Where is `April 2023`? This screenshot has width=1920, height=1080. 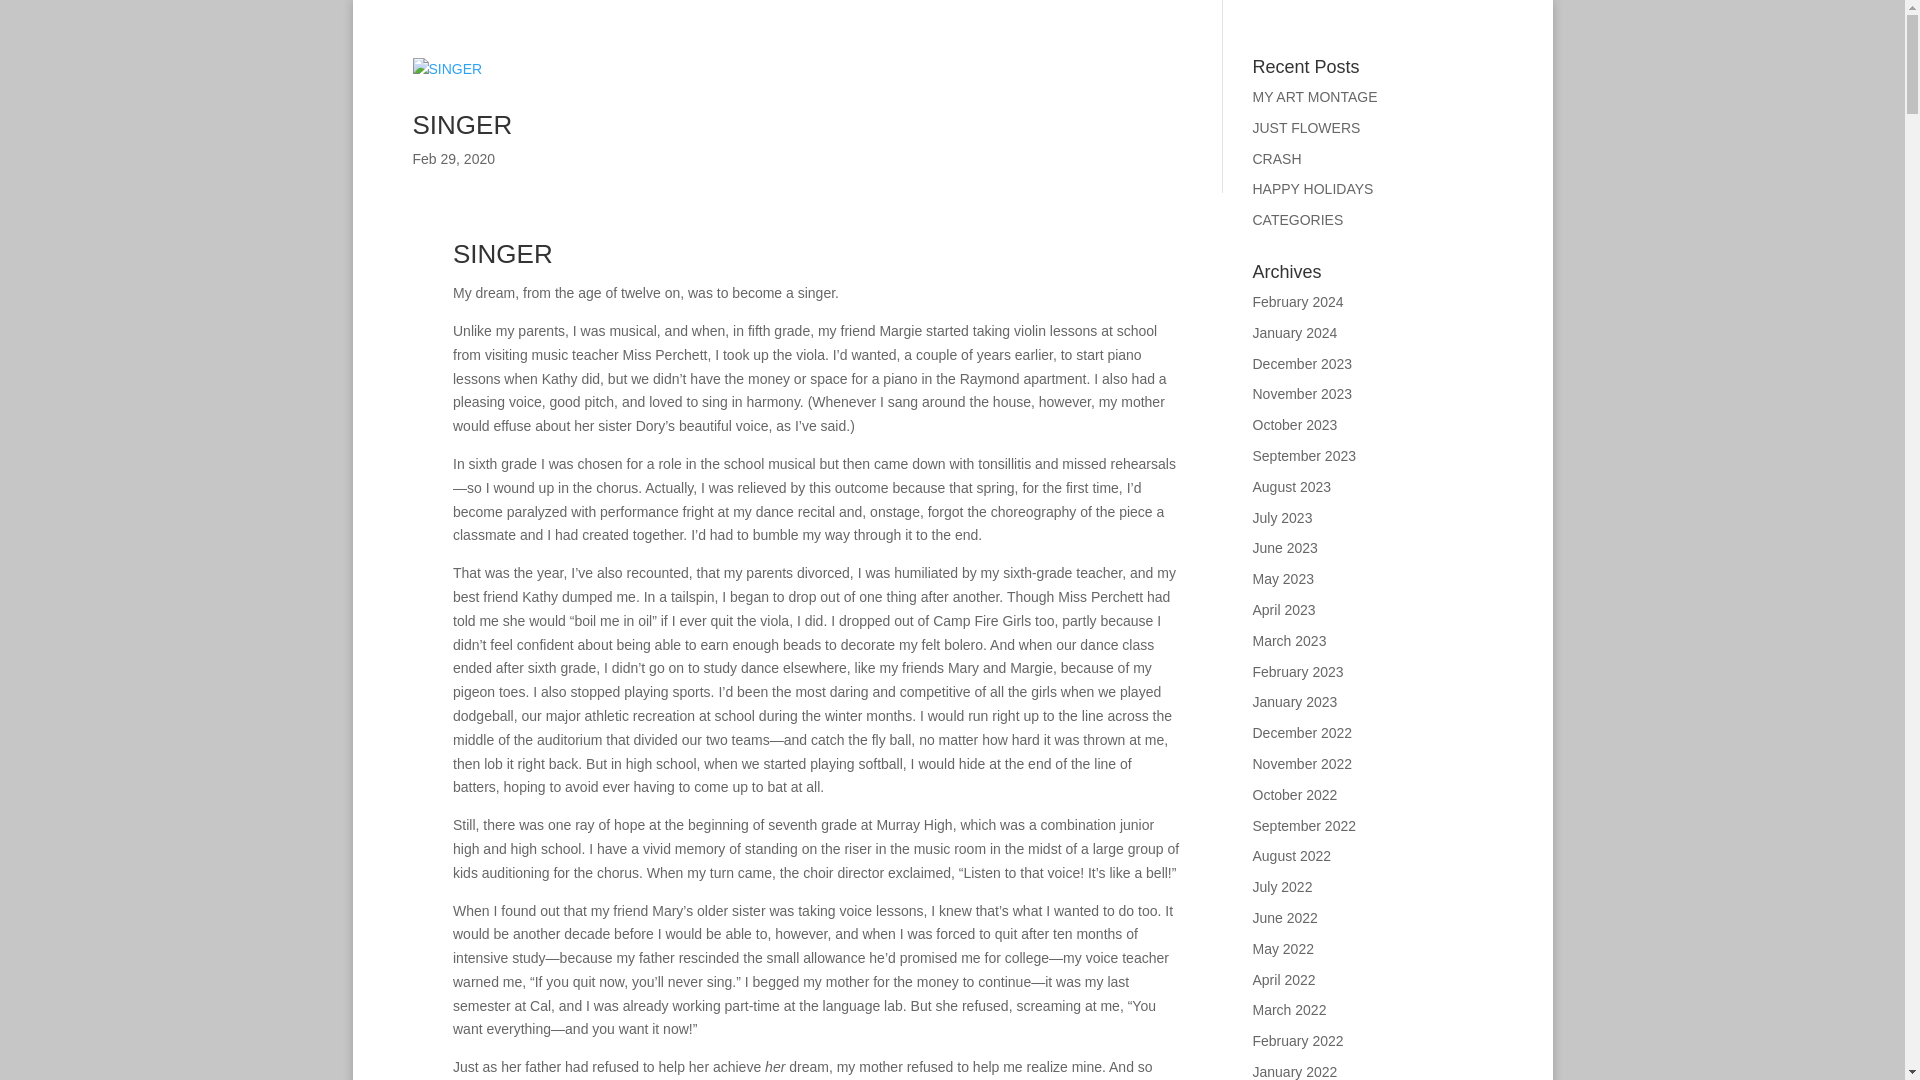 April 2023 is located at coordinates (1283, 609).